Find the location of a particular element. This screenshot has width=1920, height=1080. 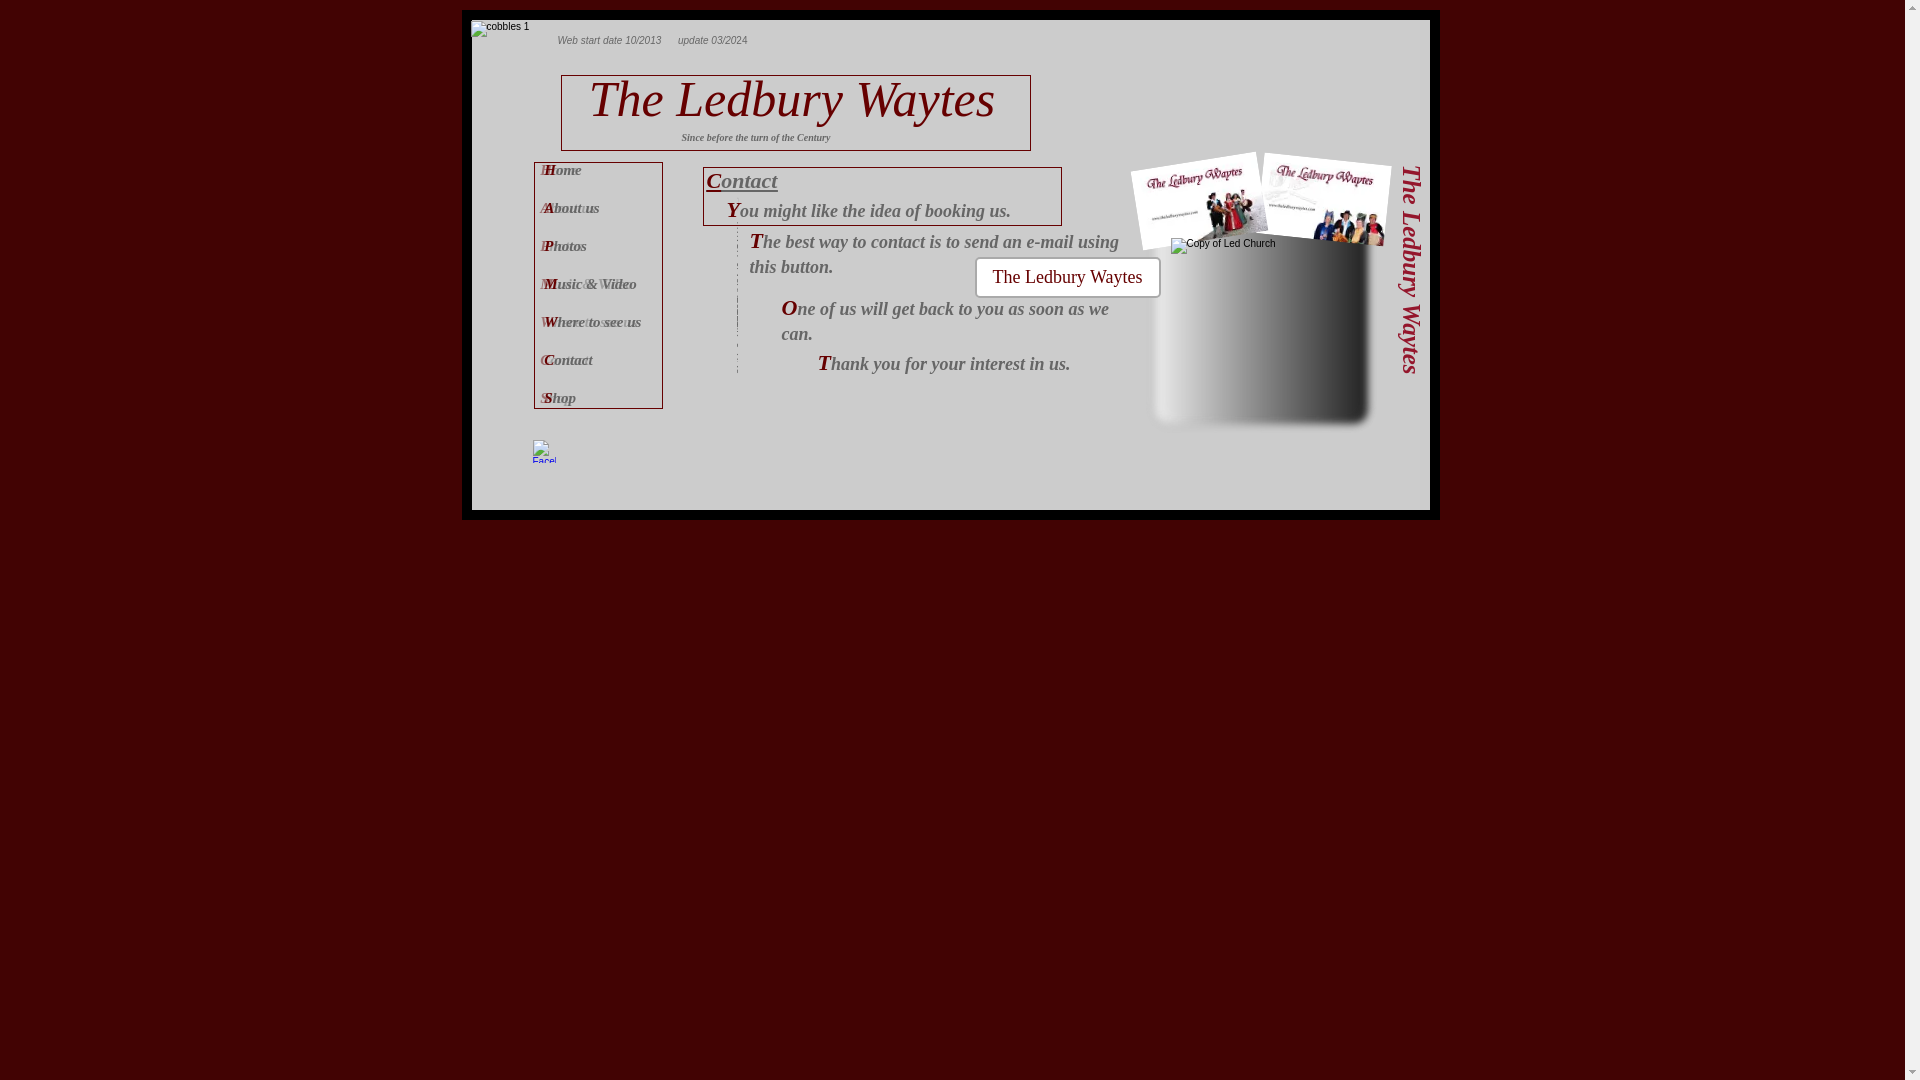

here to see us is located at coordinates (600, 322).